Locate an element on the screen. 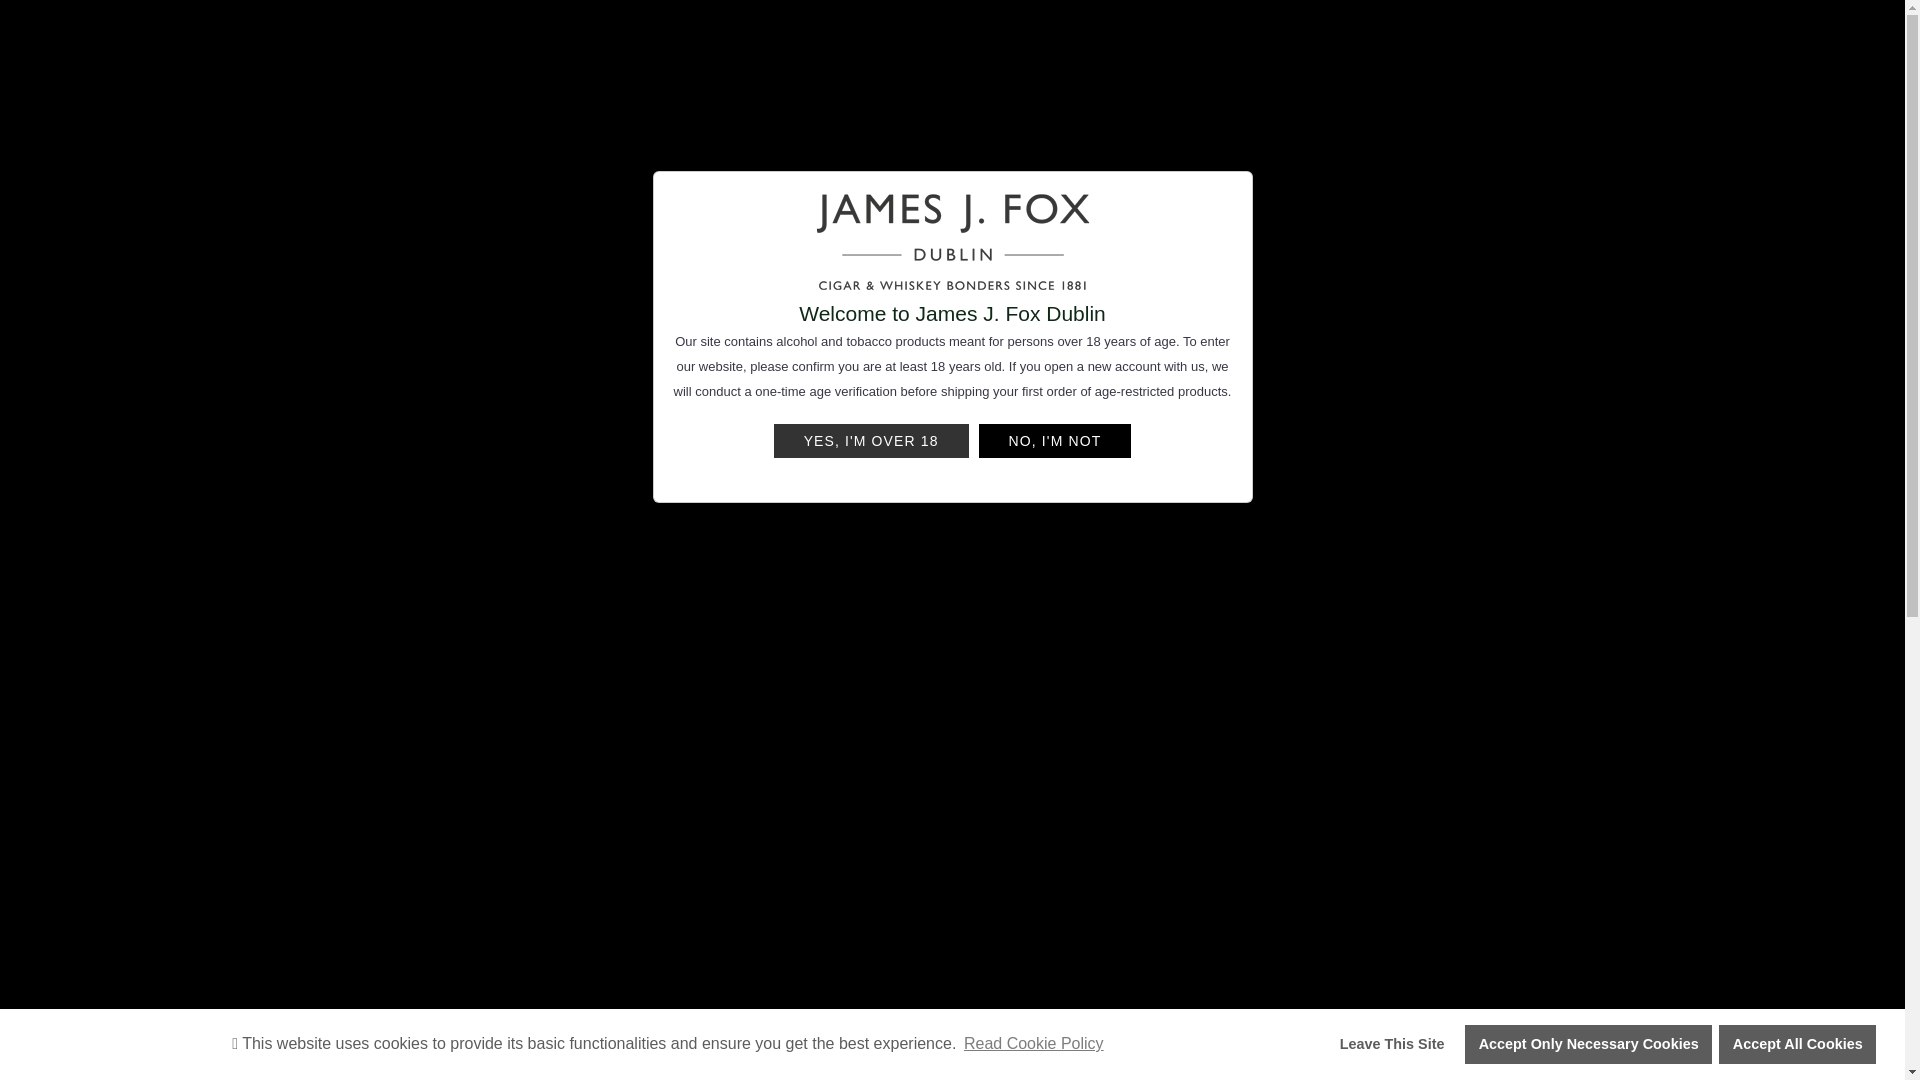 The image size is (1920, 1080). Home is located at coordinates (282, 144).